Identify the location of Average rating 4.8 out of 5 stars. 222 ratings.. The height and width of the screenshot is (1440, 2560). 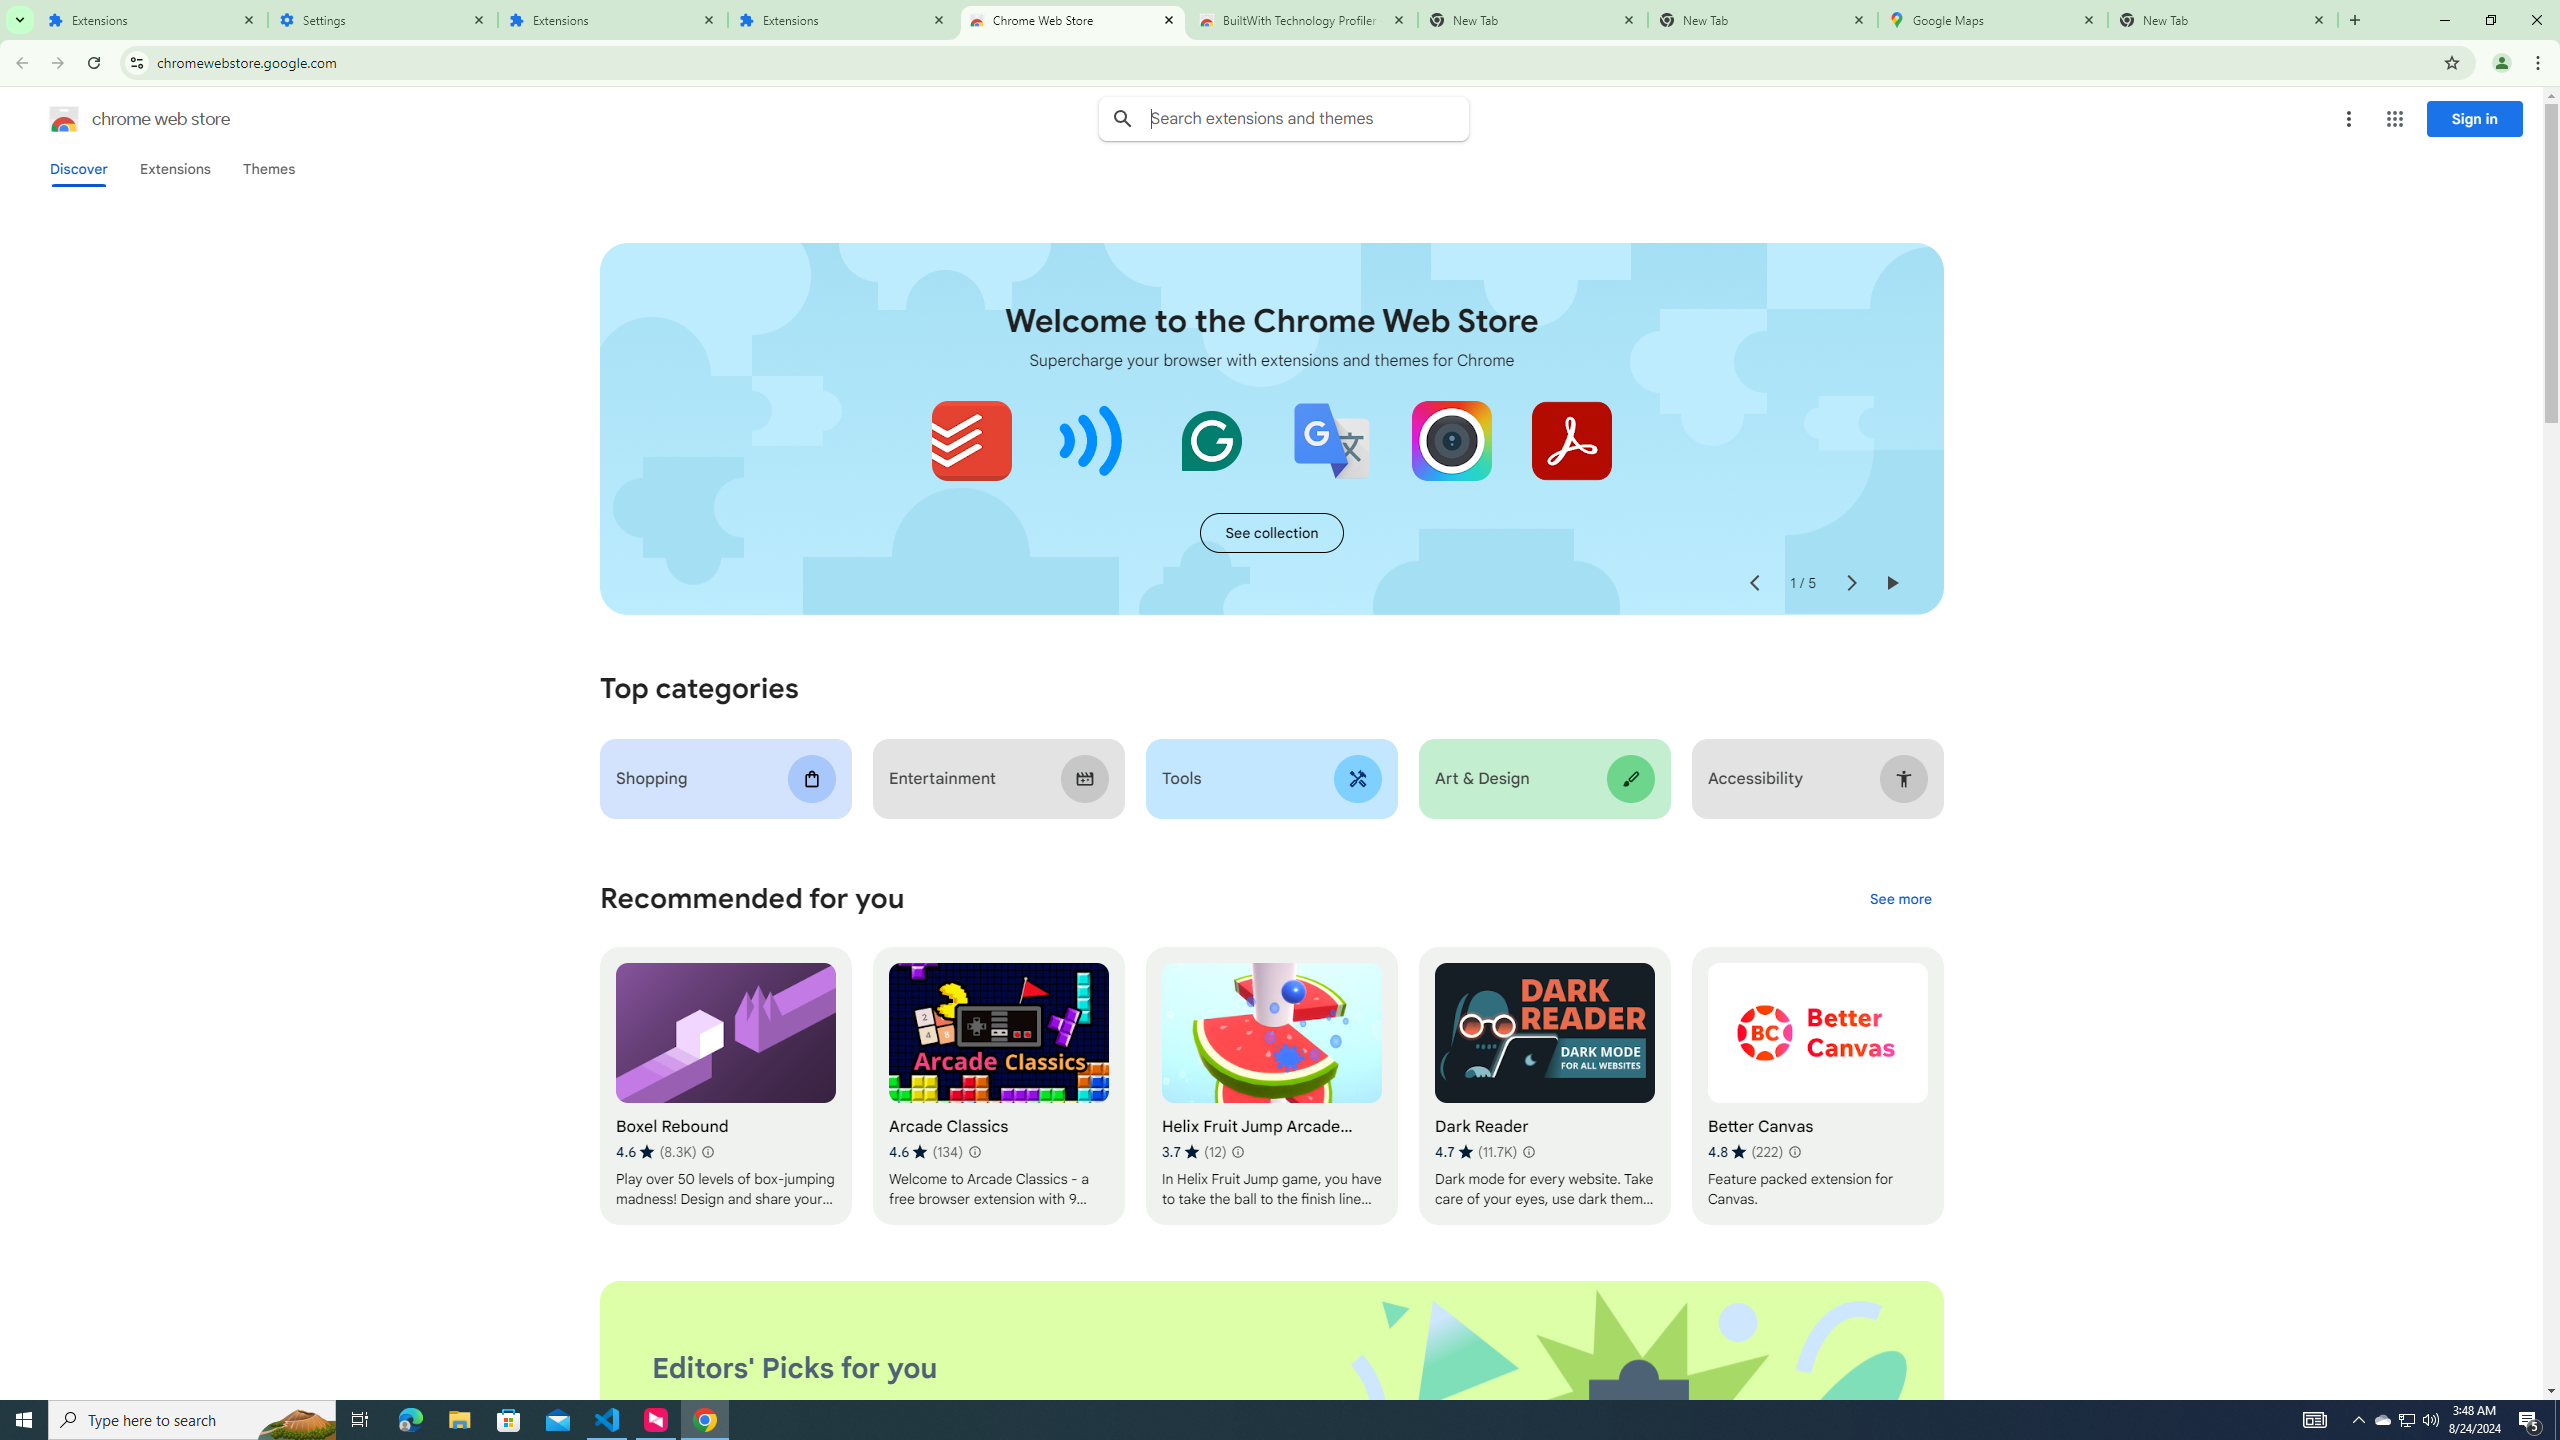
(1744, 1152).